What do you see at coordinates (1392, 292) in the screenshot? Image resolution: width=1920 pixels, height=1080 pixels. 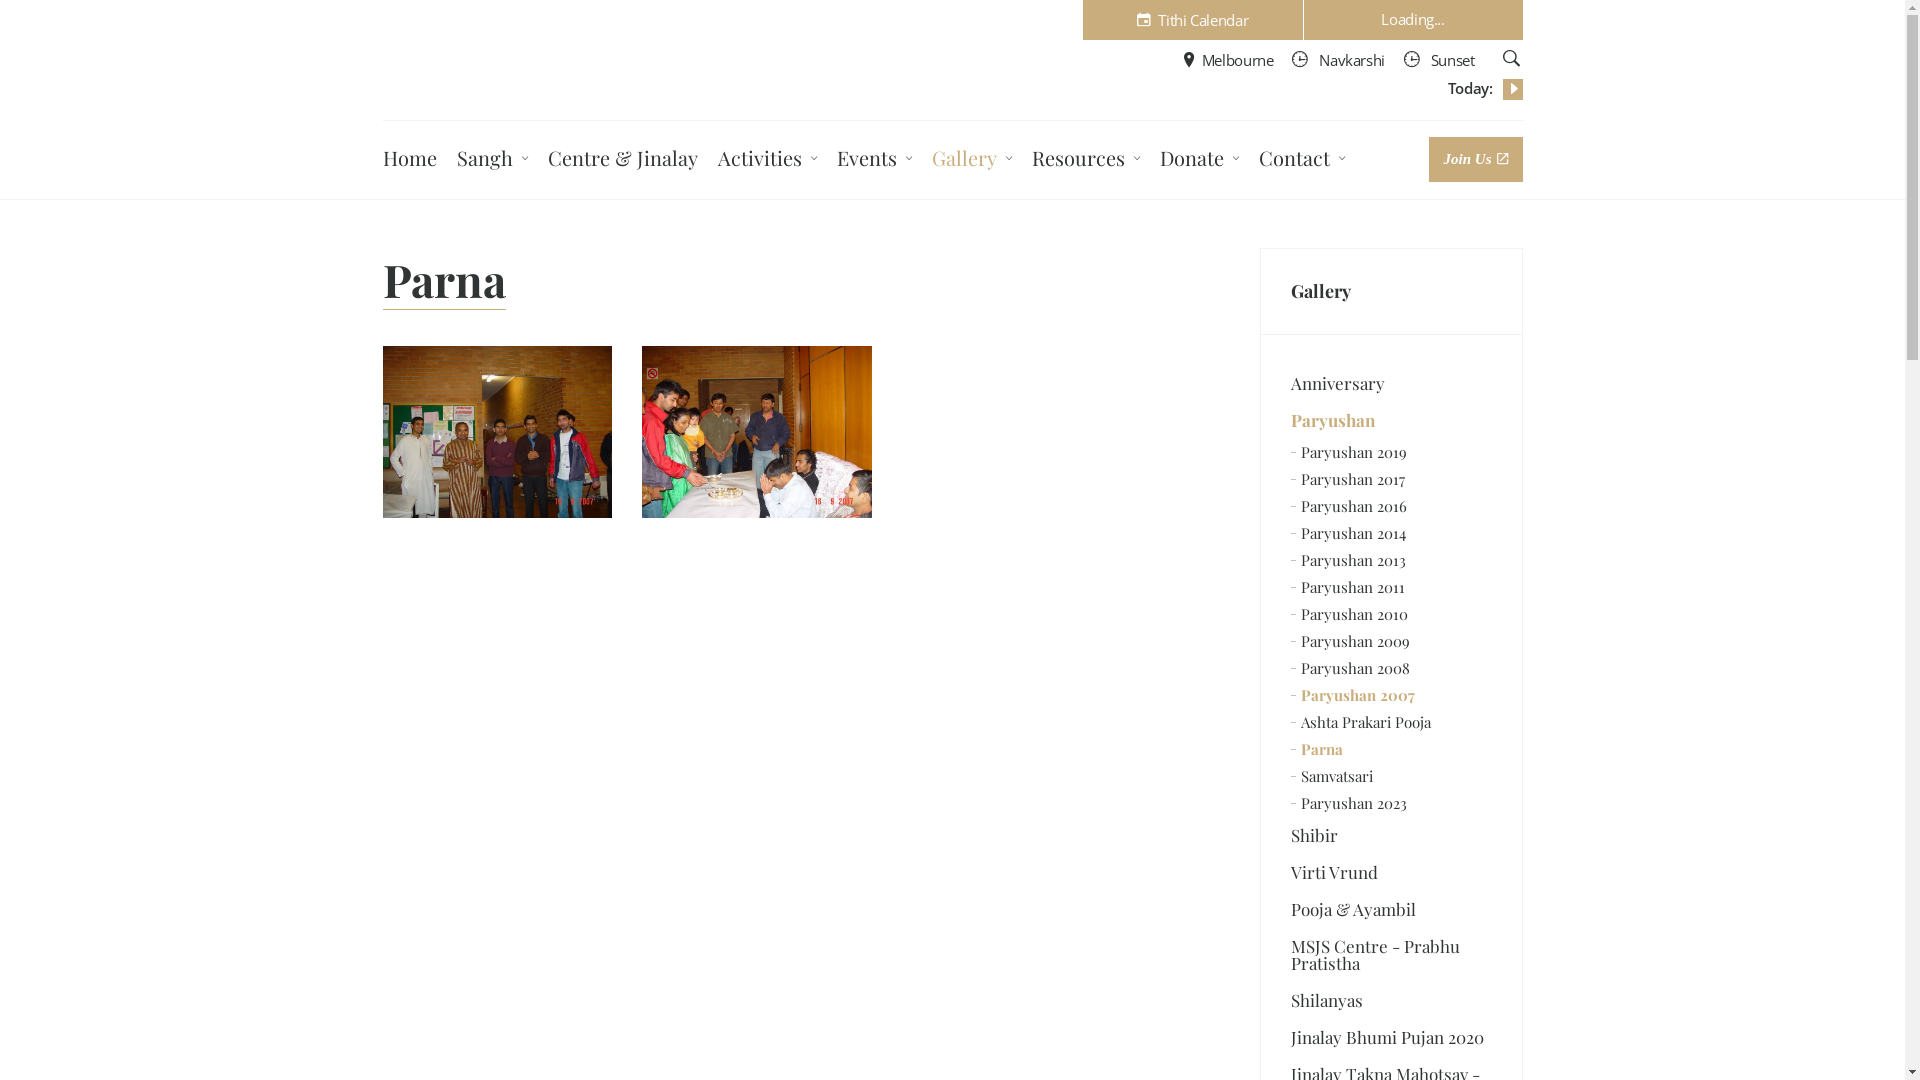 I see `Gallery` at bounding box center [1392, 292].